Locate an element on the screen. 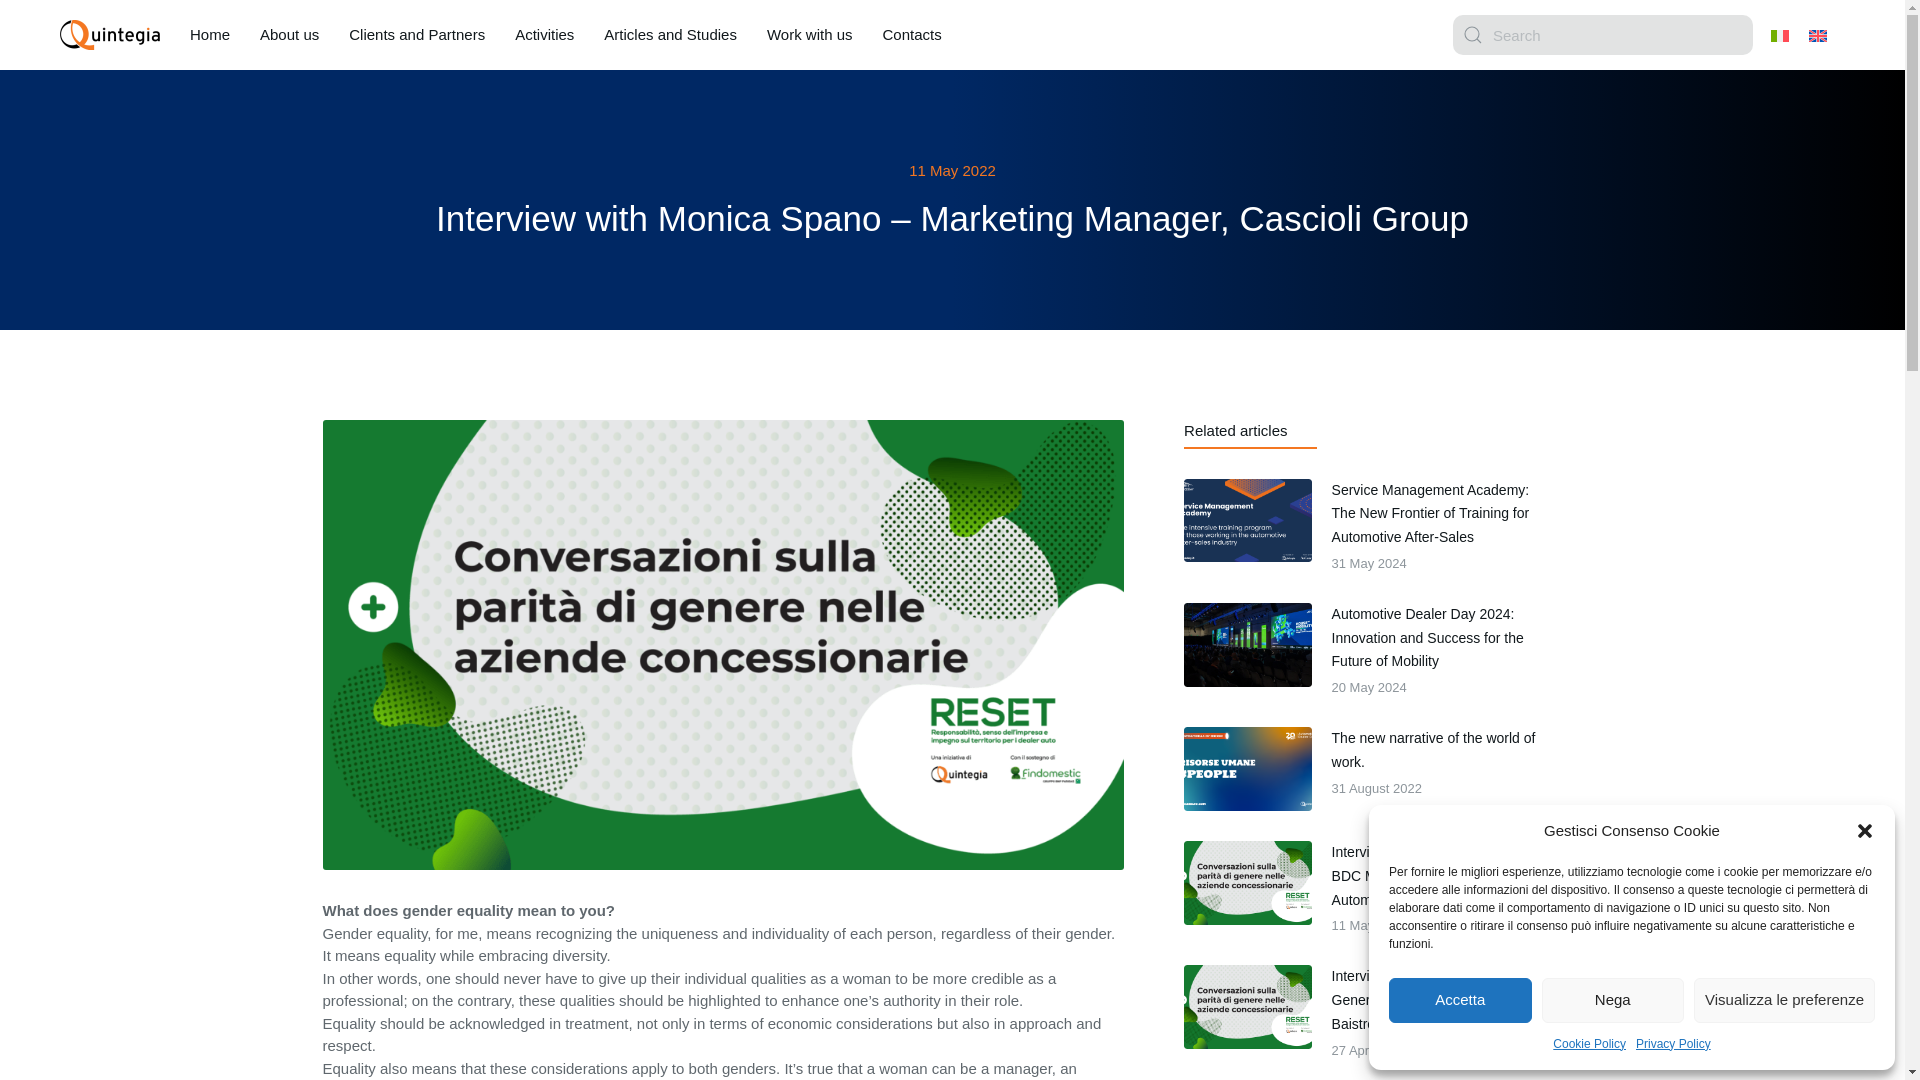 The width and height of the screenshot is (1920, 1080). Articles and Studies is located at coordinates (210, 35).